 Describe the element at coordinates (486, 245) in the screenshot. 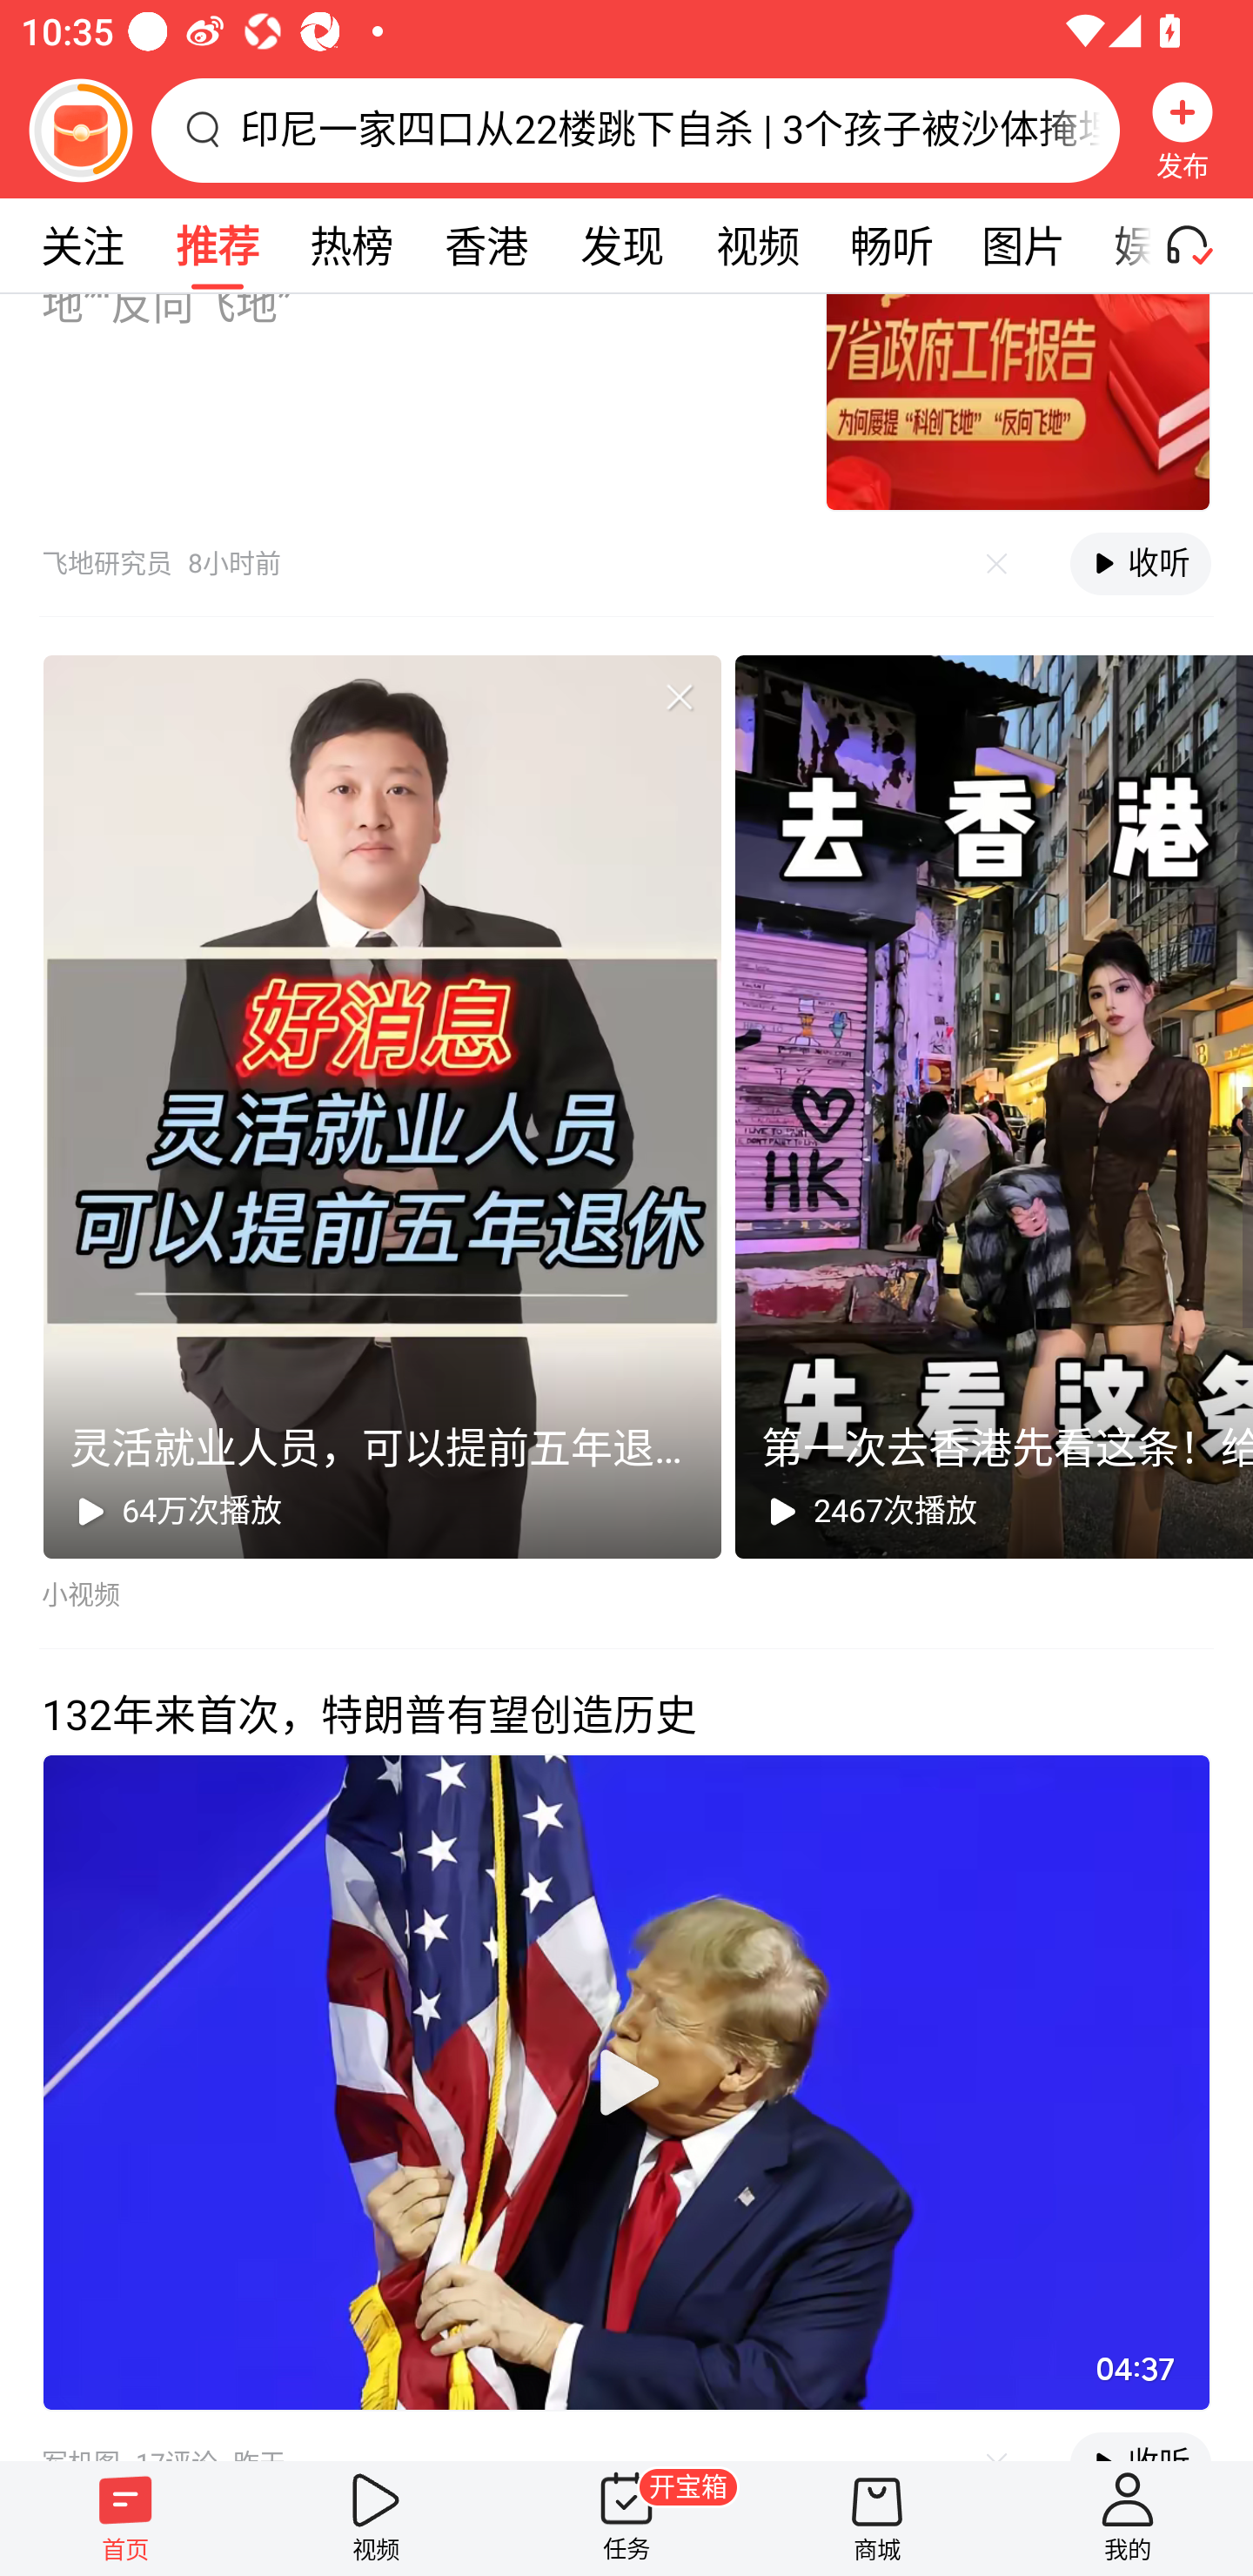

I see `香港` at that location.